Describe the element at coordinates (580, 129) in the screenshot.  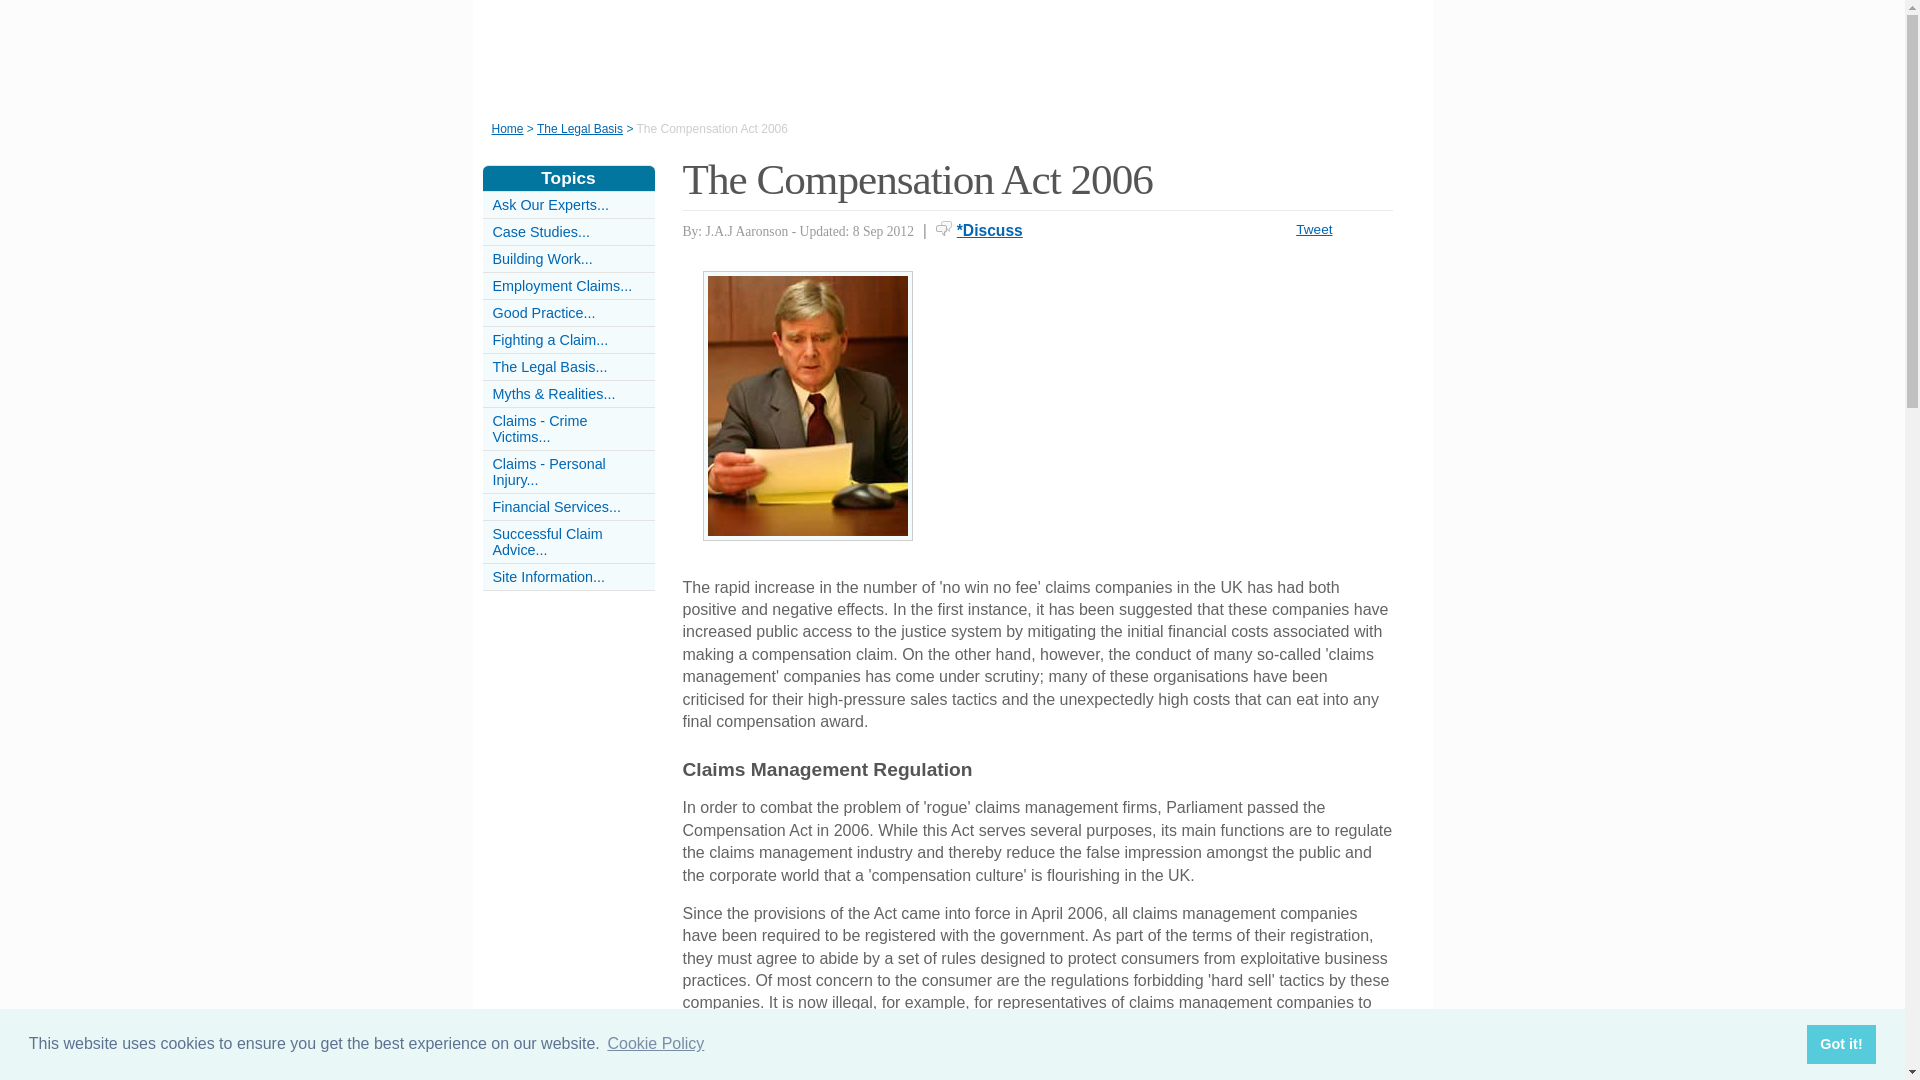
I see `The Legal Basis` at that location.